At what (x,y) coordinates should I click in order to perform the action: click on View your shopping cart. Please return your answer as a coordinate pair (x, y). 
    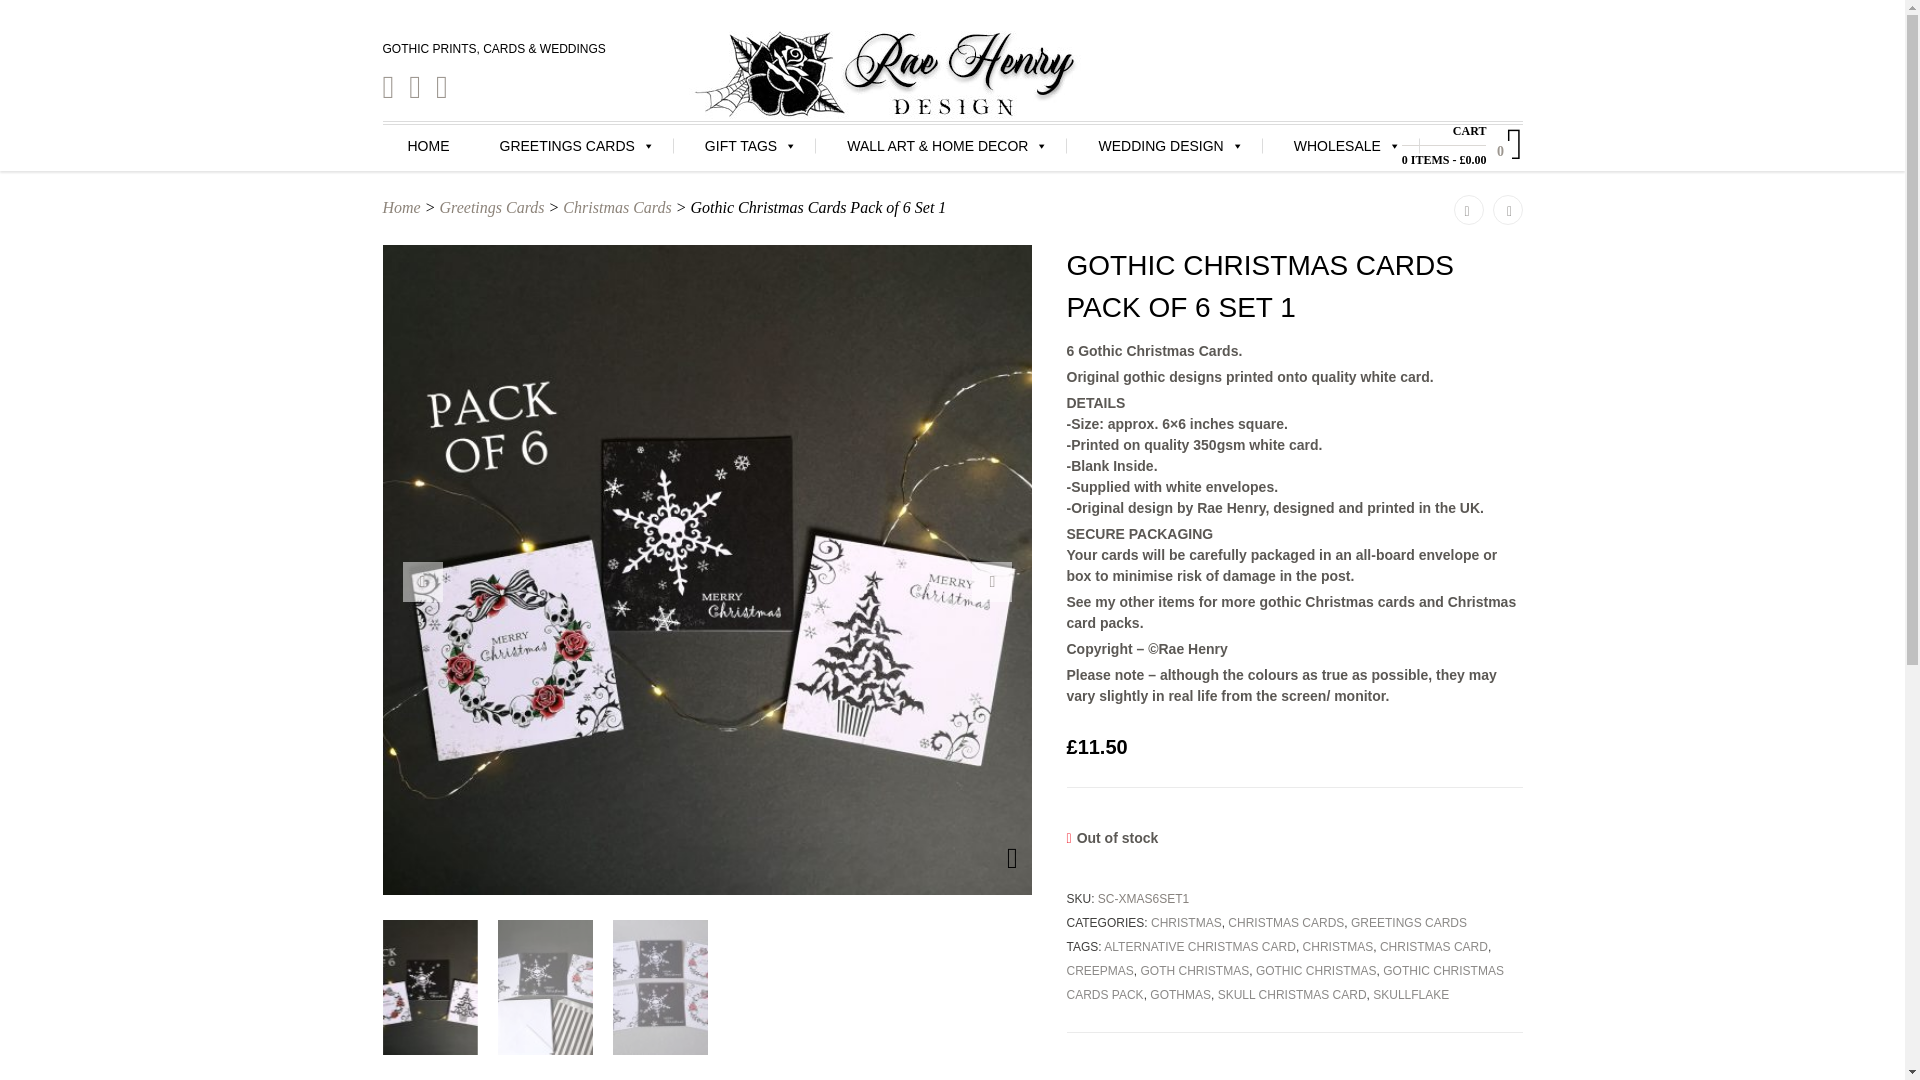
    Looking at the image, I should click on (1444, 160).